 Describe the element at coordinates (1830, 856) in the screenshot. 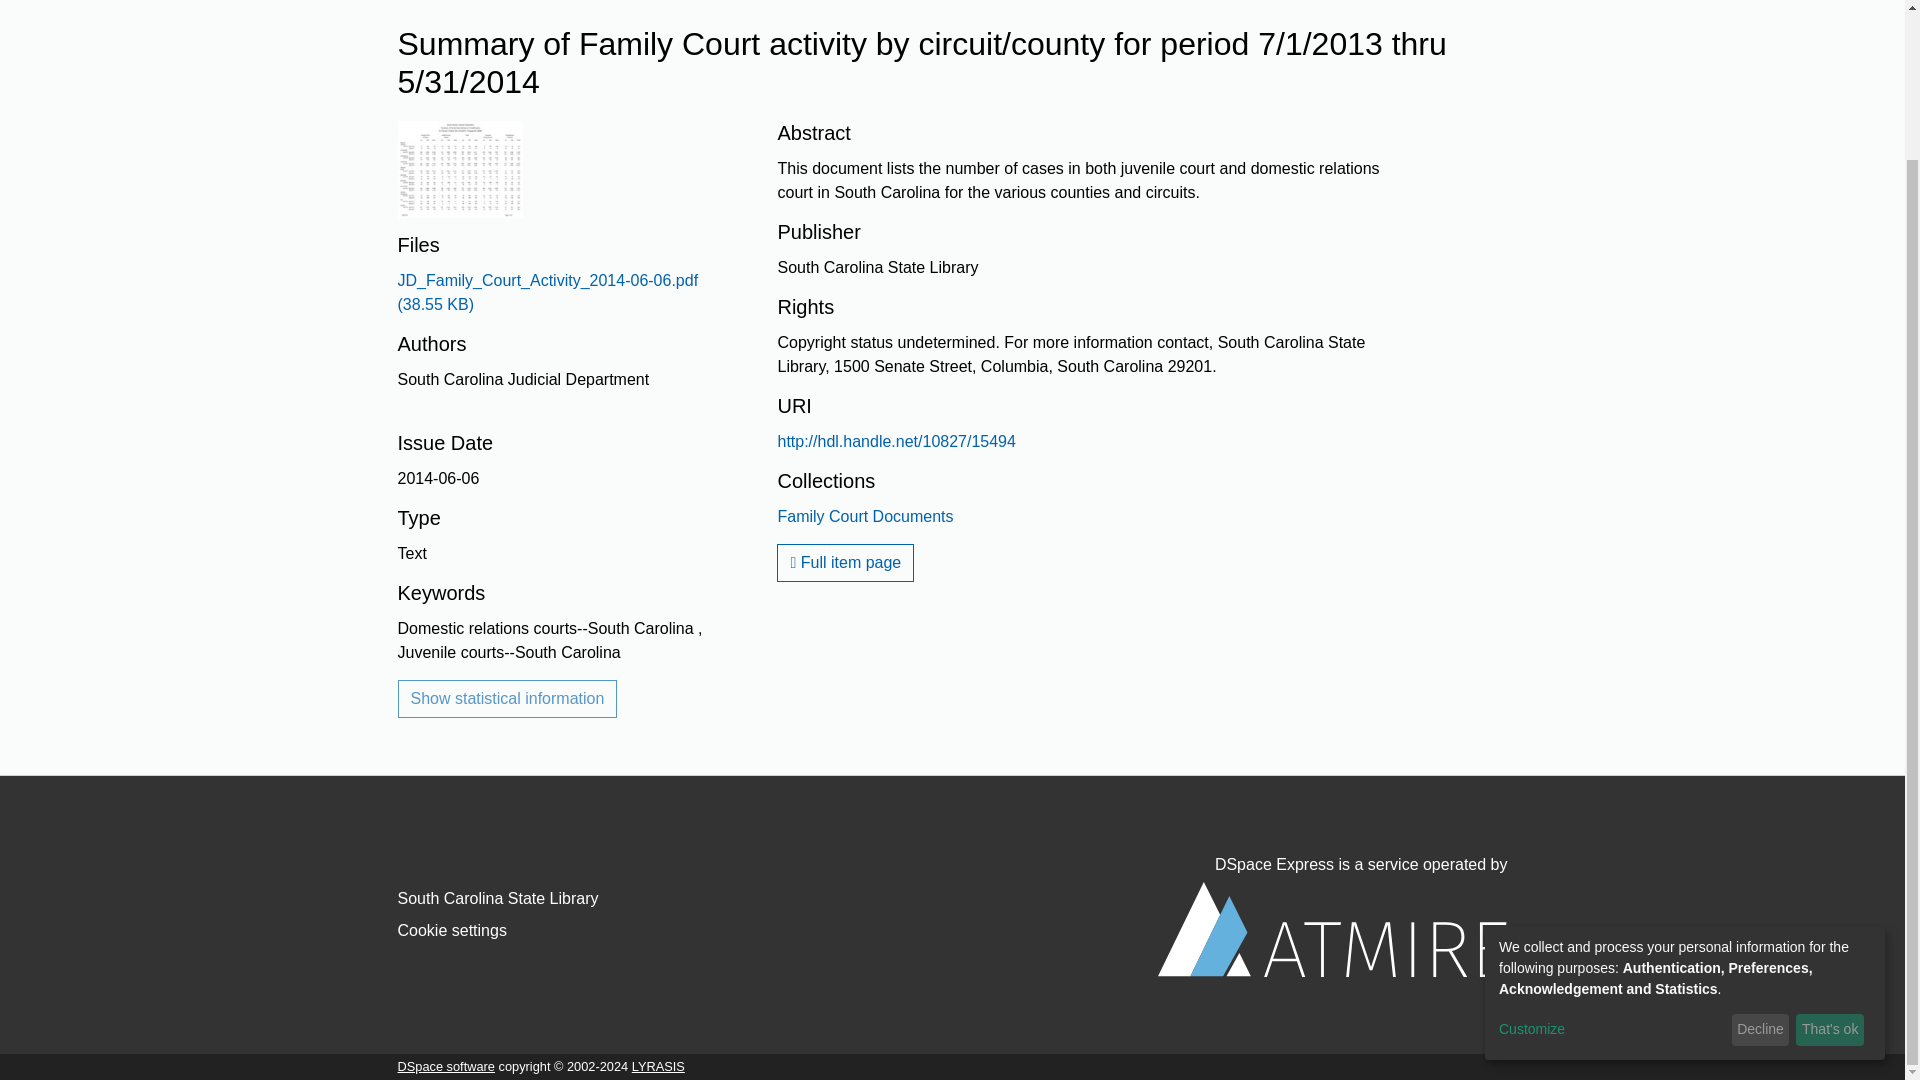

I see `That's ok` at that location.